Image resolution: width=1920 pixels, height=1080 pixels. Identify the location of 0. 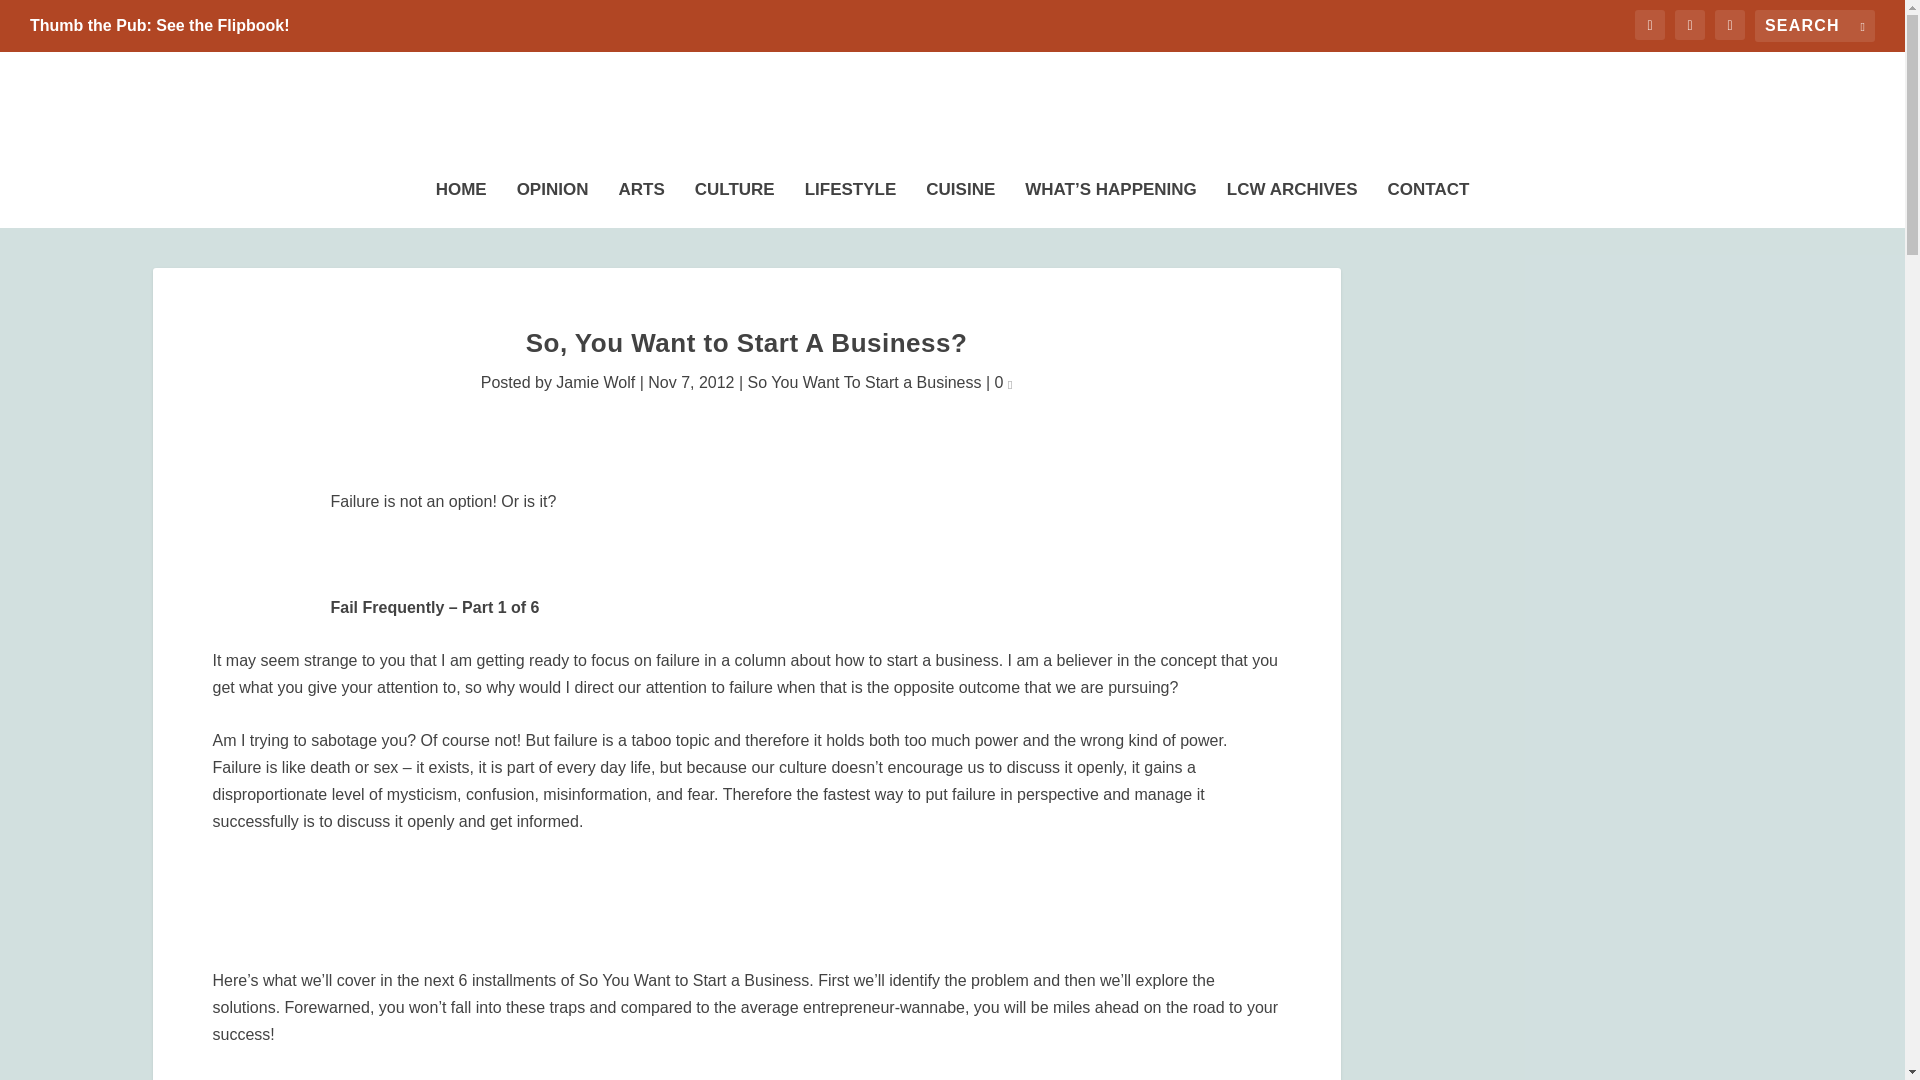
(1004, 382).